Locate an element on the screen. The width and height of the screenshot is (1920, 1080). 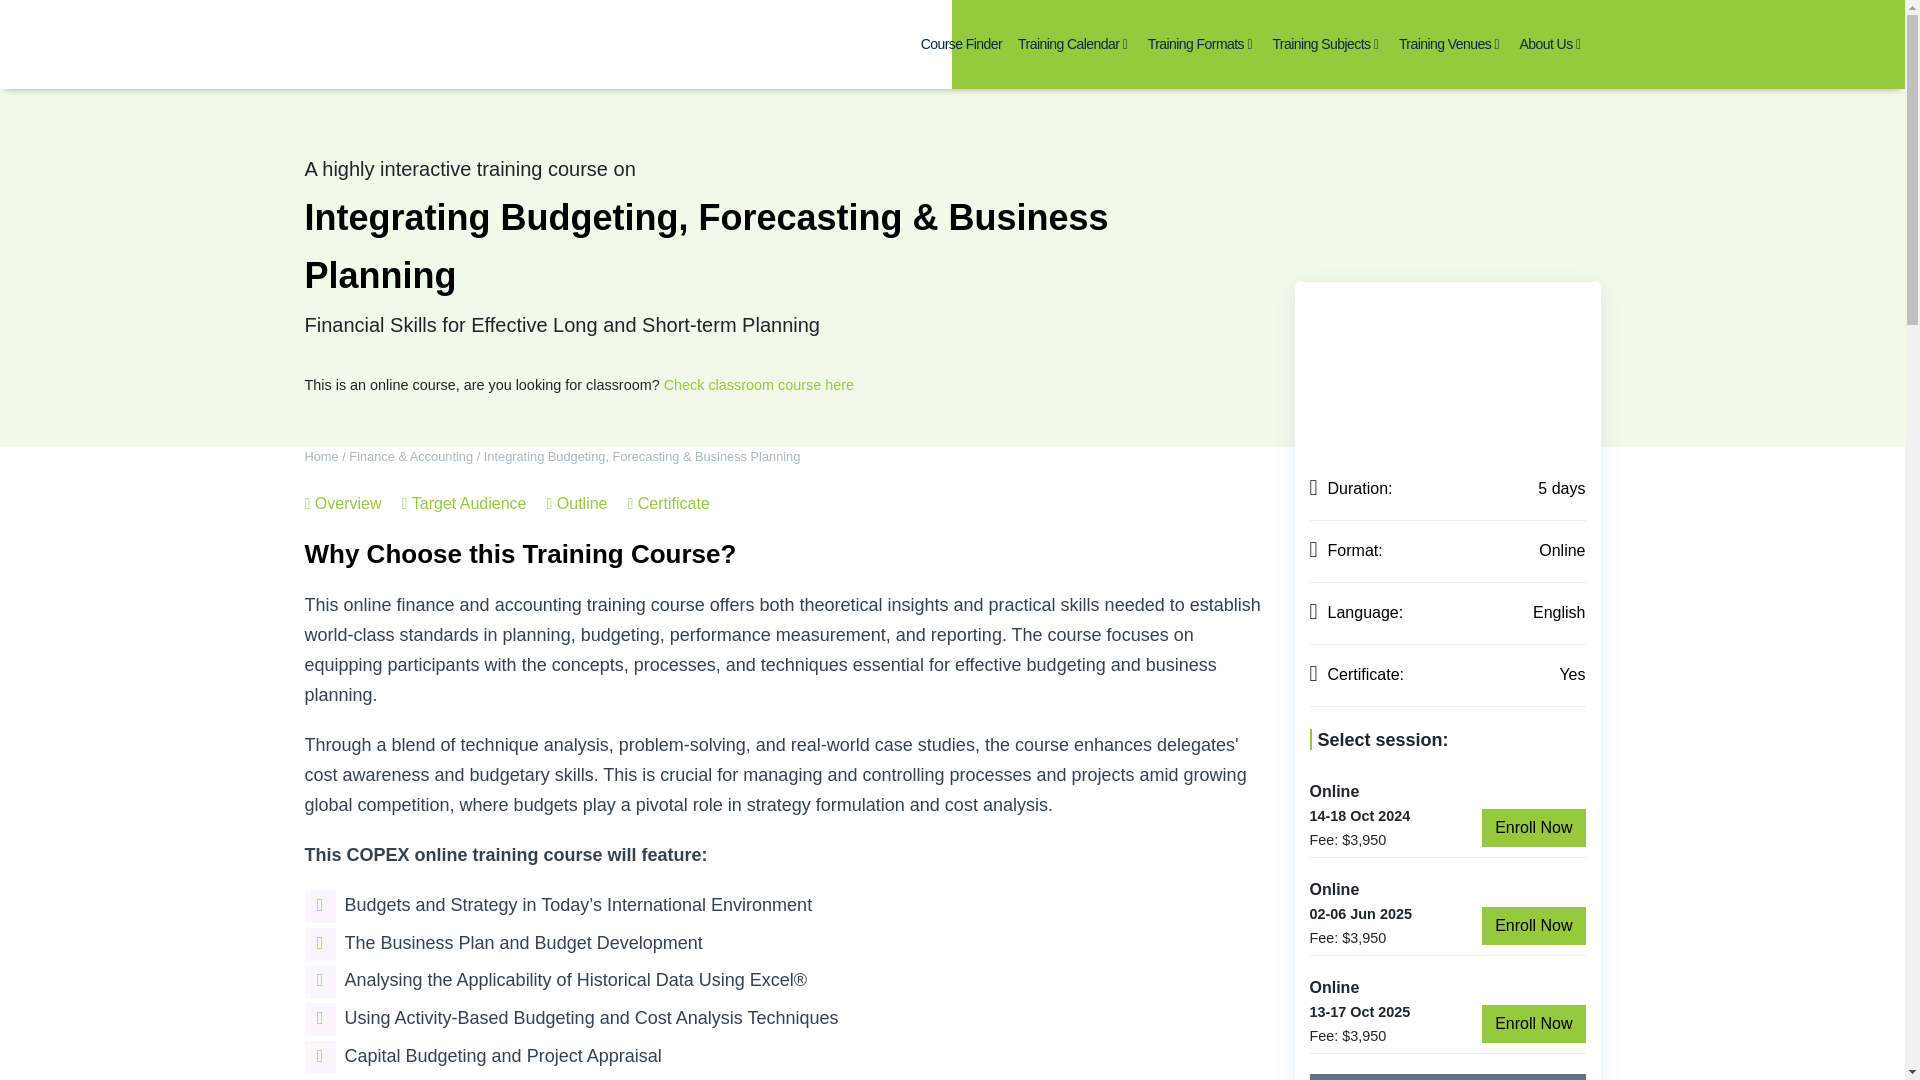
Course Finder is located at coordinates (962, 44).